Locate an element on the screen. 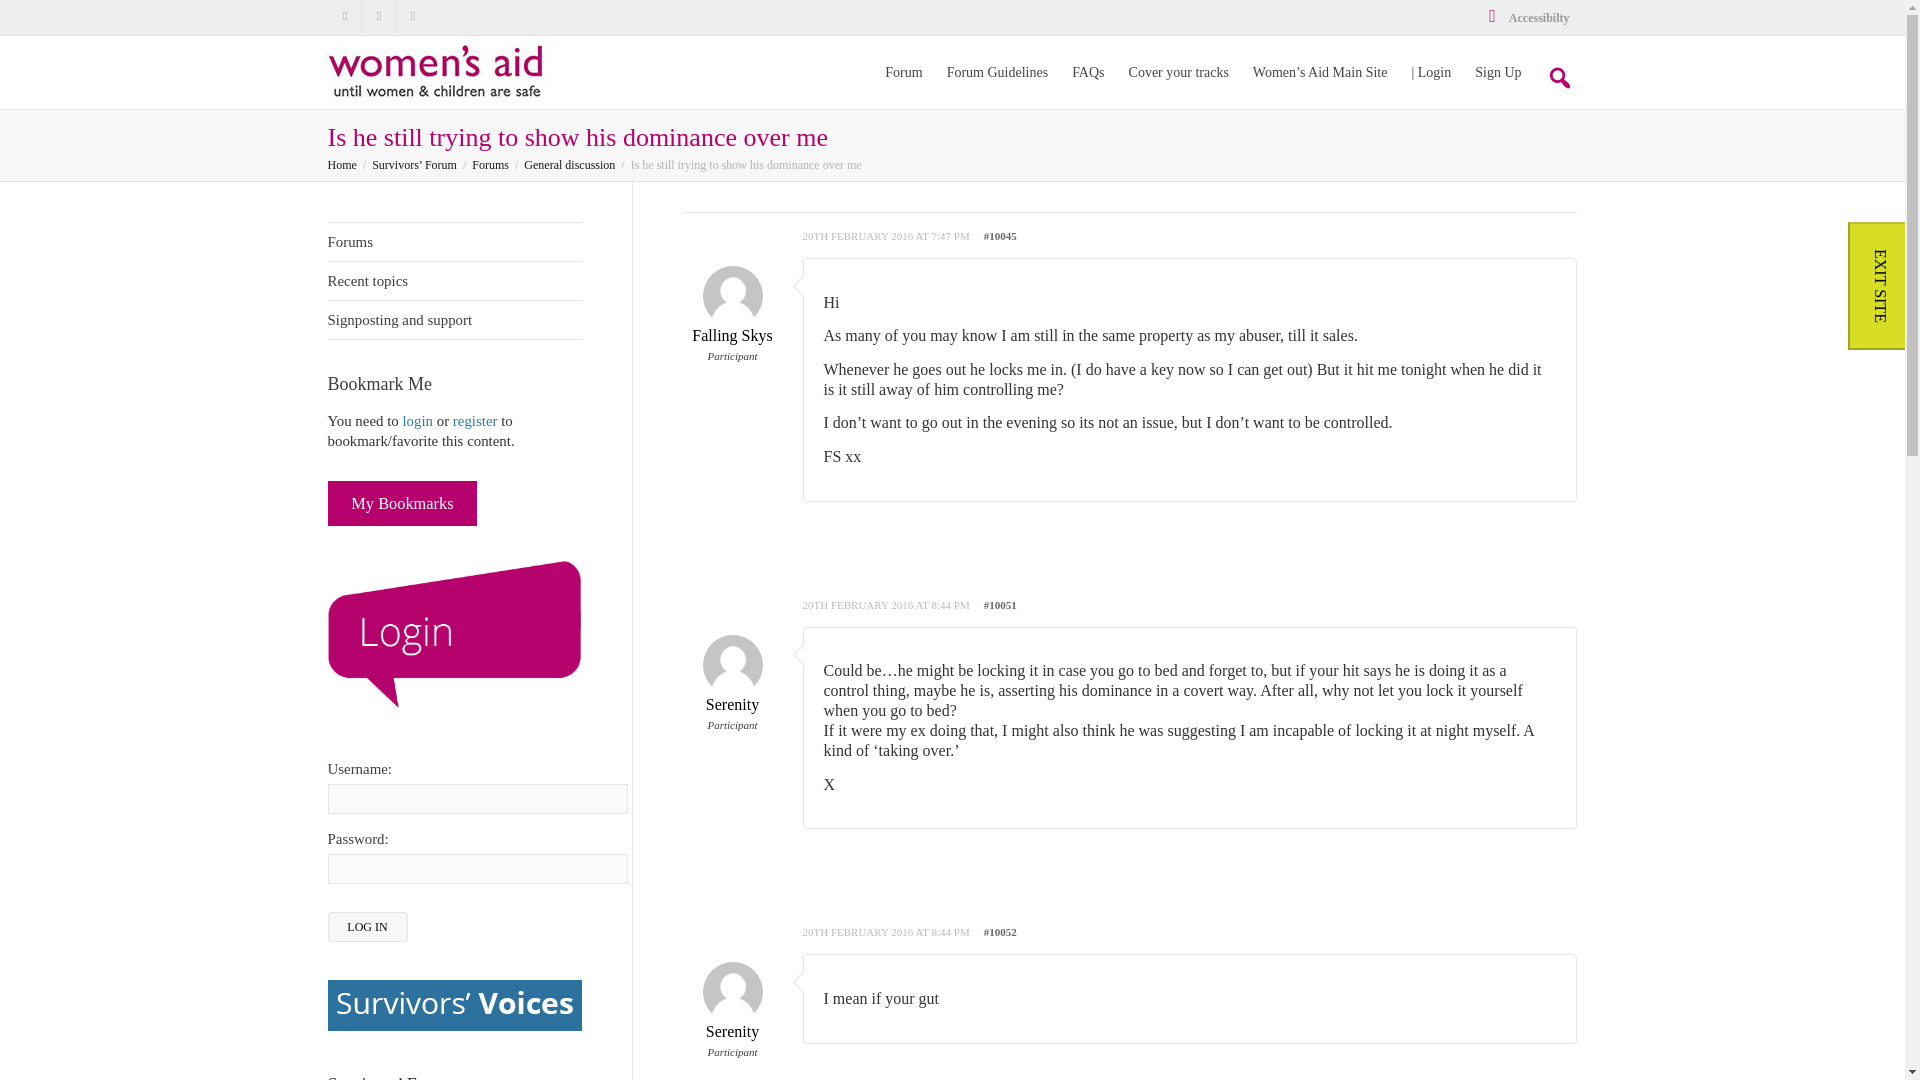 The height and width of the screenshot is (1080, 1920). Cover your tracks is located at coordinates (1178, 72).